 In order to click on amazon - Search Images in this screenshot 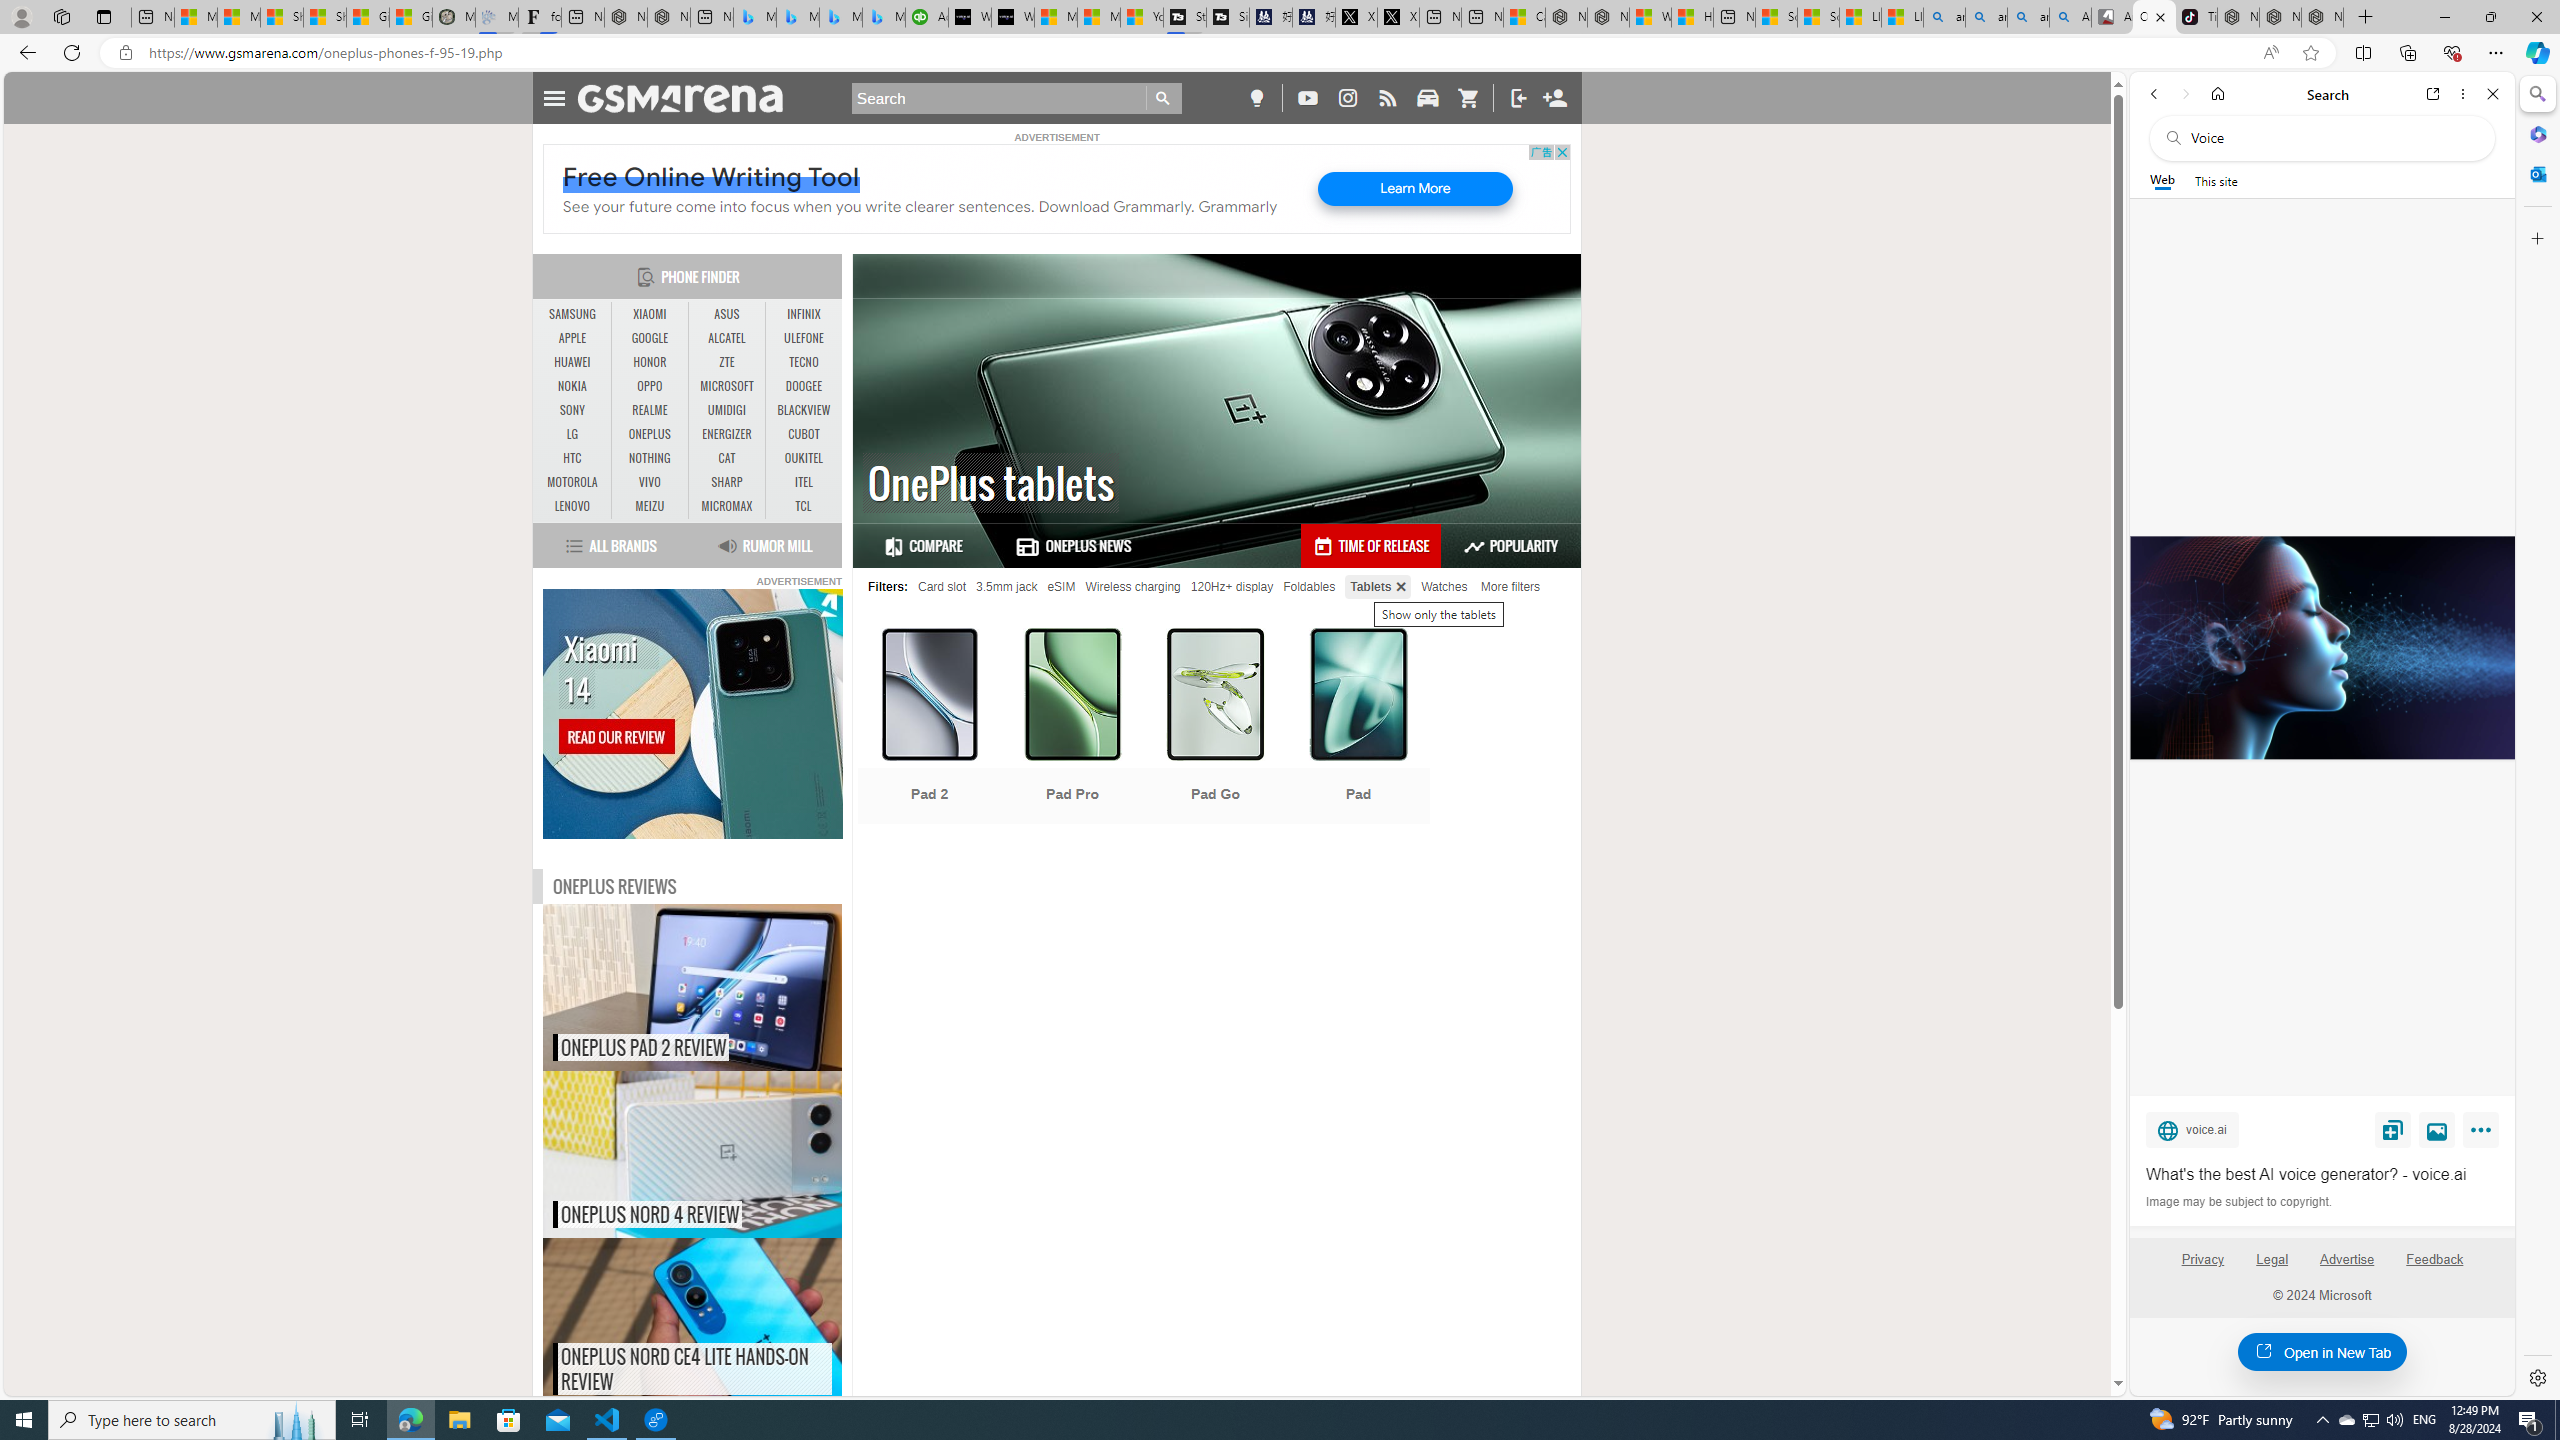, I will do `click(2028, 17)`.